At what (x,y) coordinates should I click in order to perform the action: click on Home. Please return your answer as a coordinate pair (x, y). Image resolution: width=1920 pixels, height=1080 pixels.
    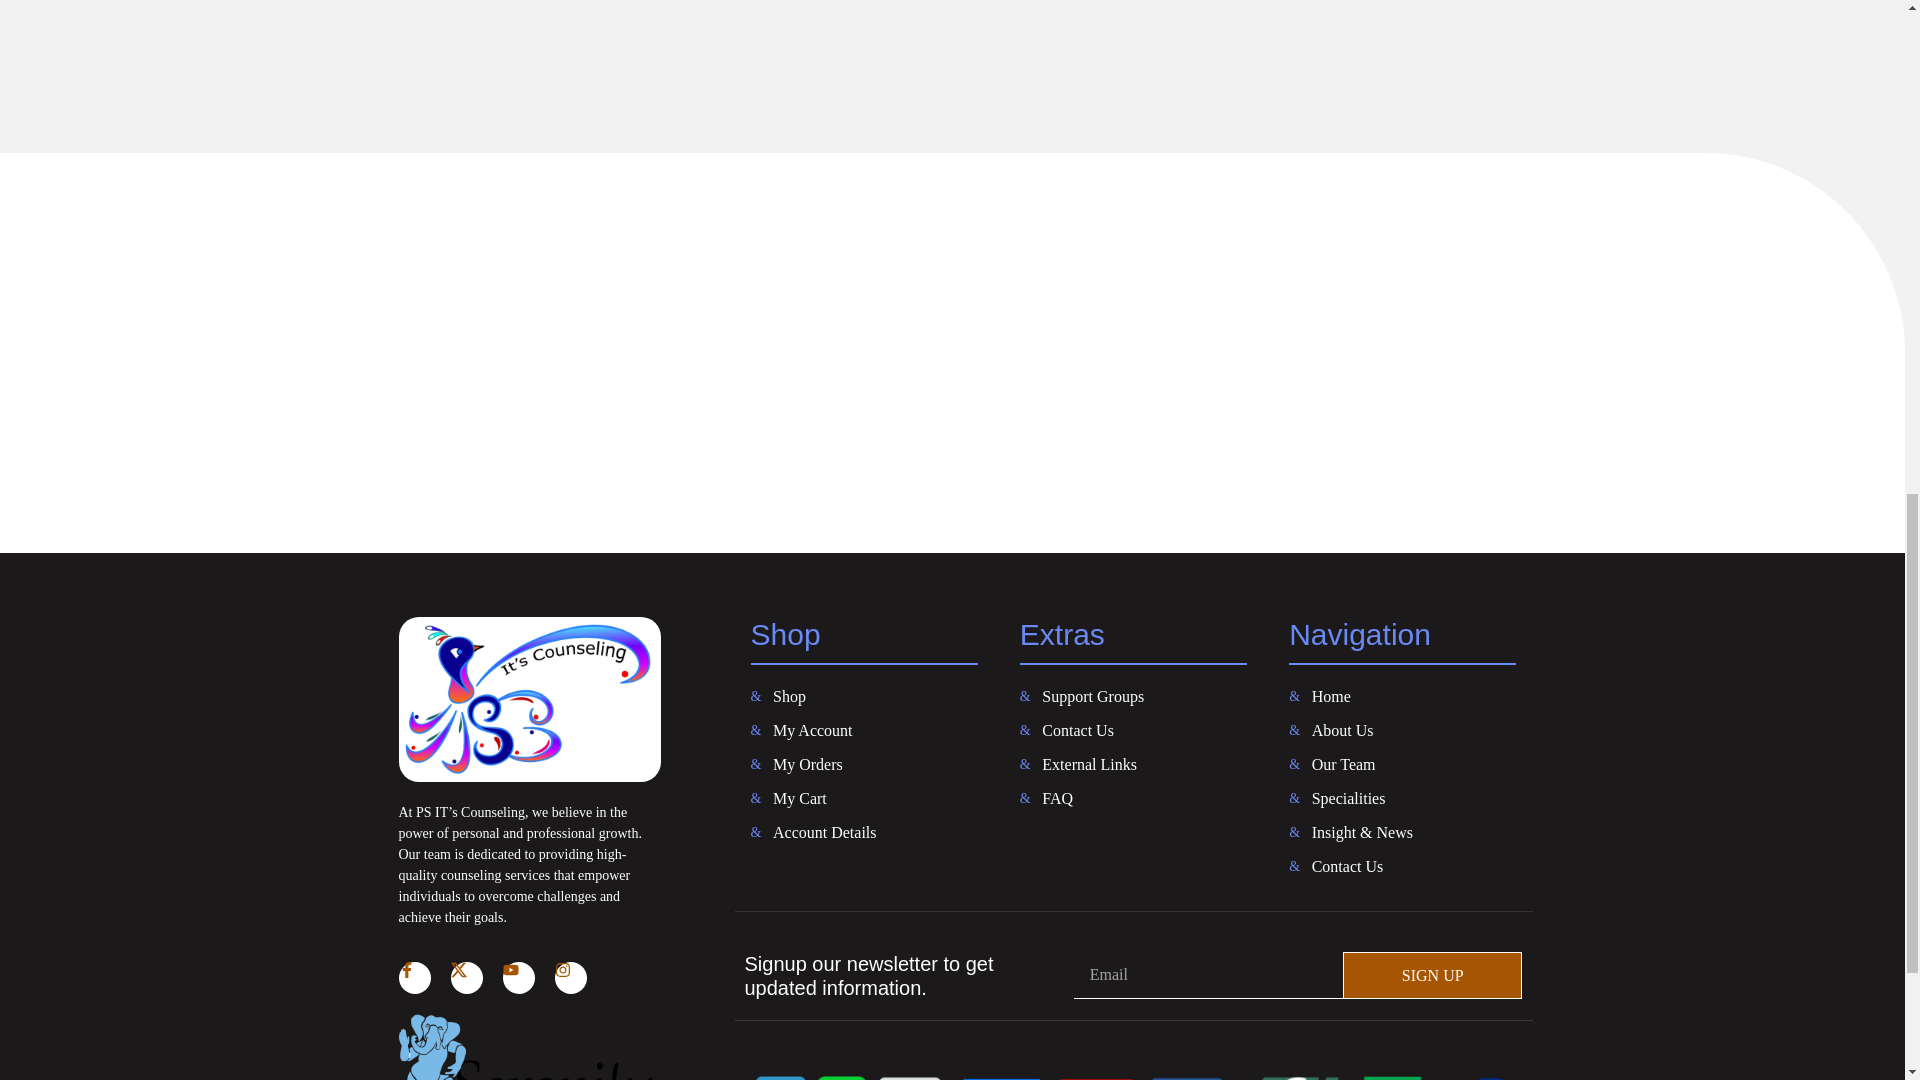
    Looking at the image, I should click on (1402, 696).